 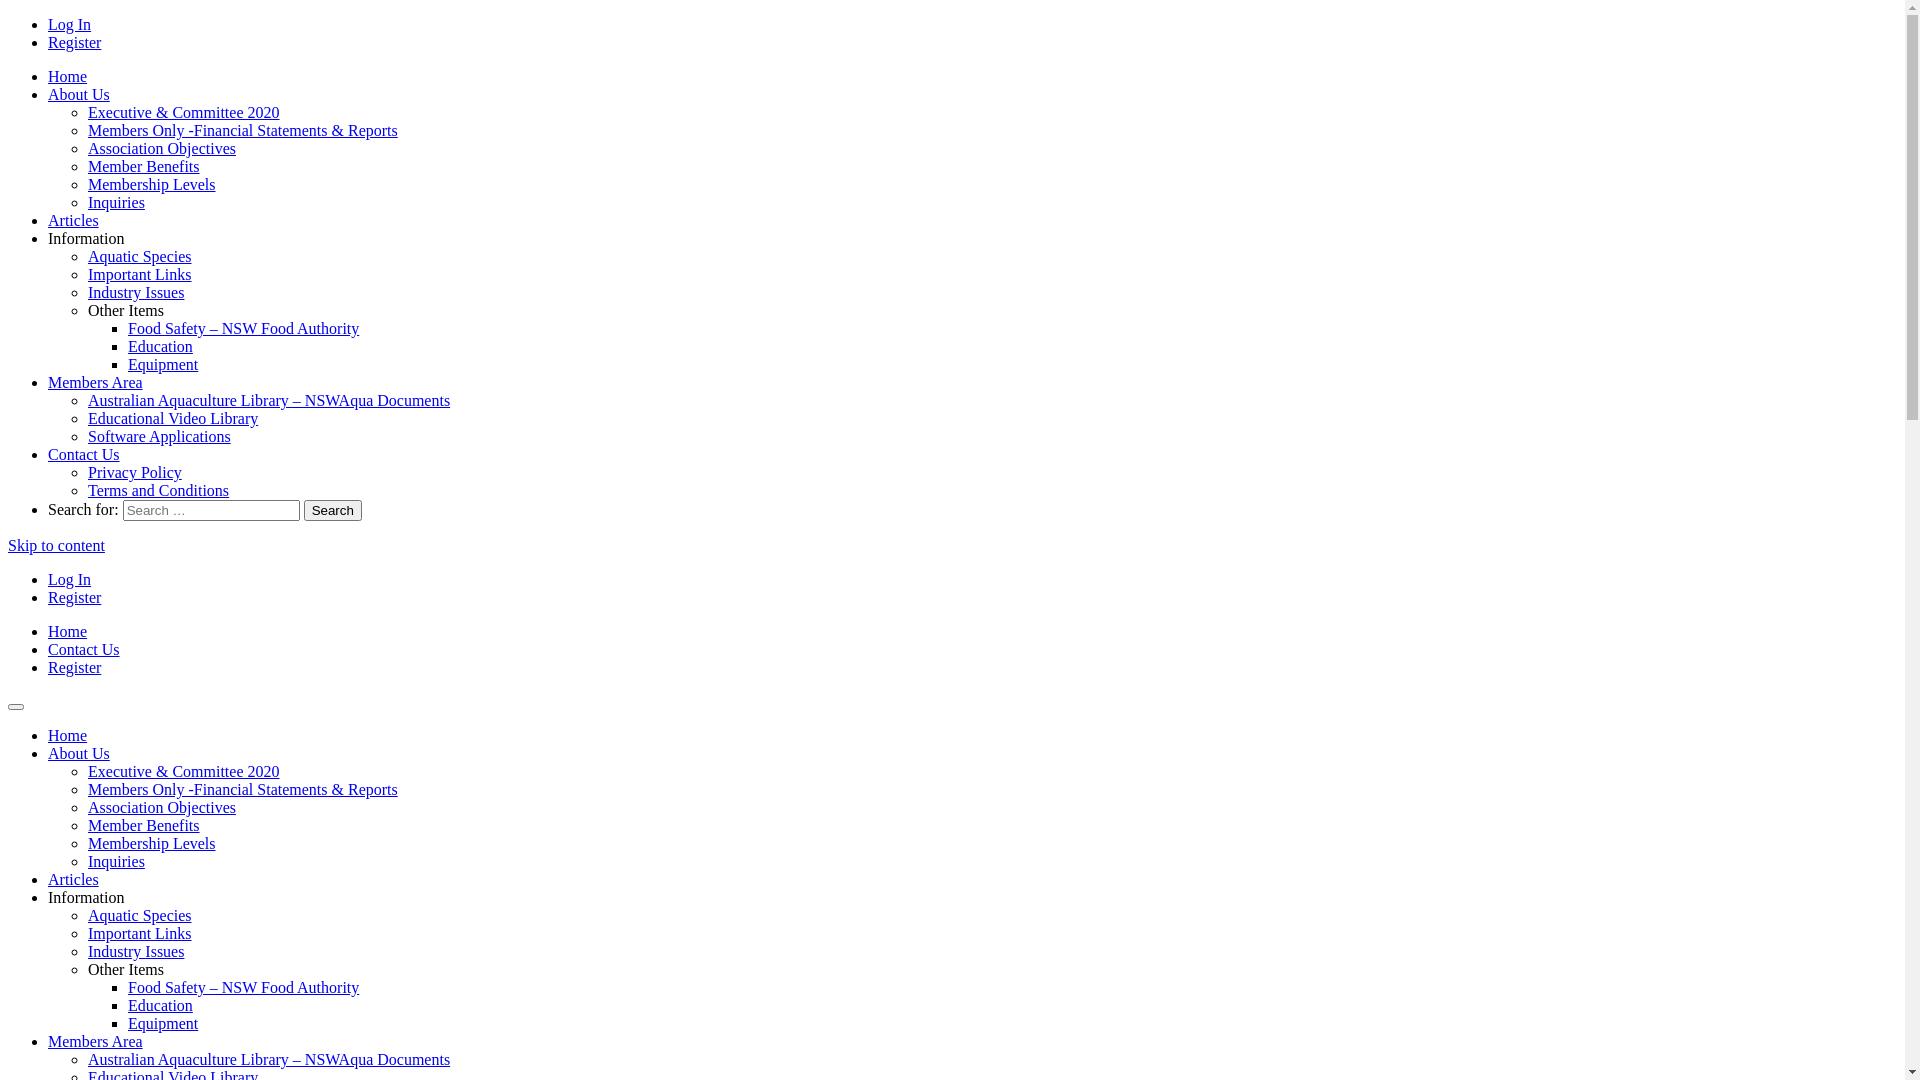 What do you see at coordinates (126, 310) in the screenshot?
I see `Other Items` at bounding box center [126, 310].